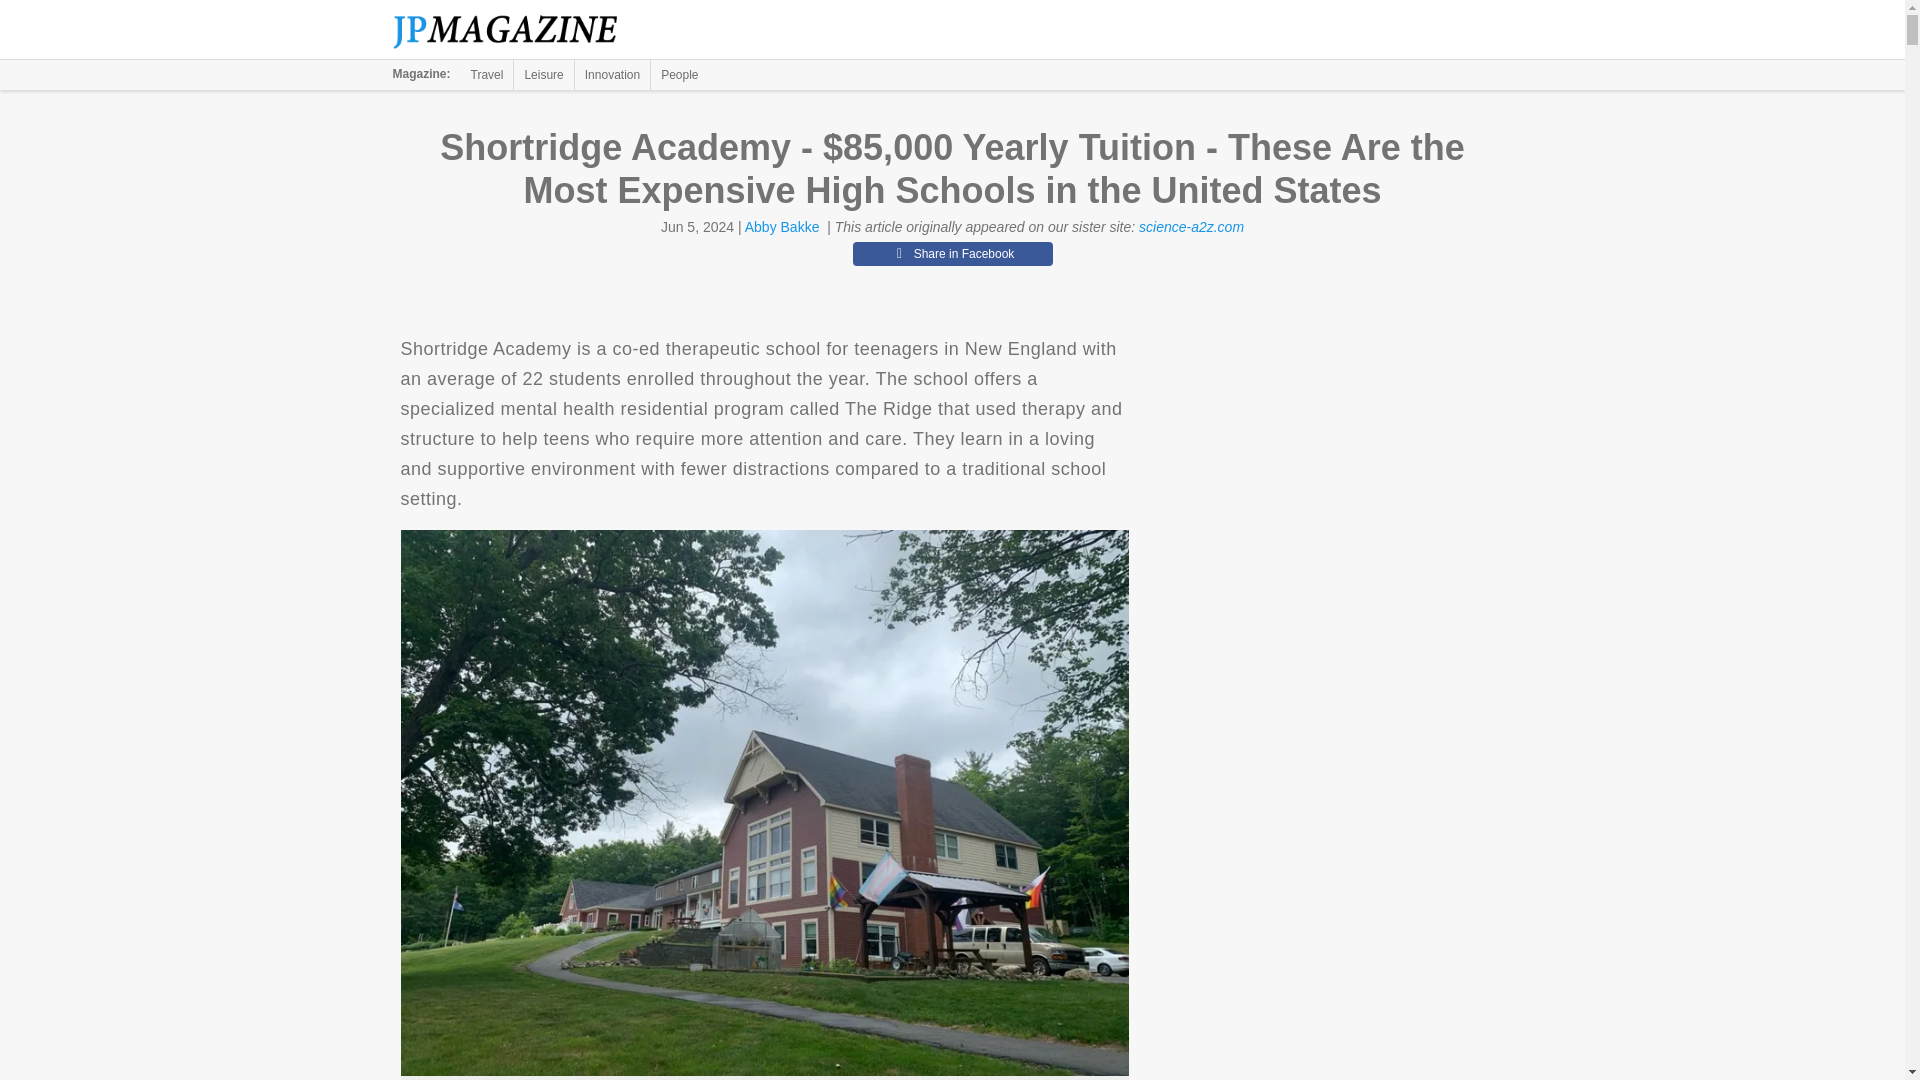 Image resolution: width=1920 pixels, height=1080 pixels. Describe the element at coordinates (487, 74) in the screenshot. I see `Travel` at that location.